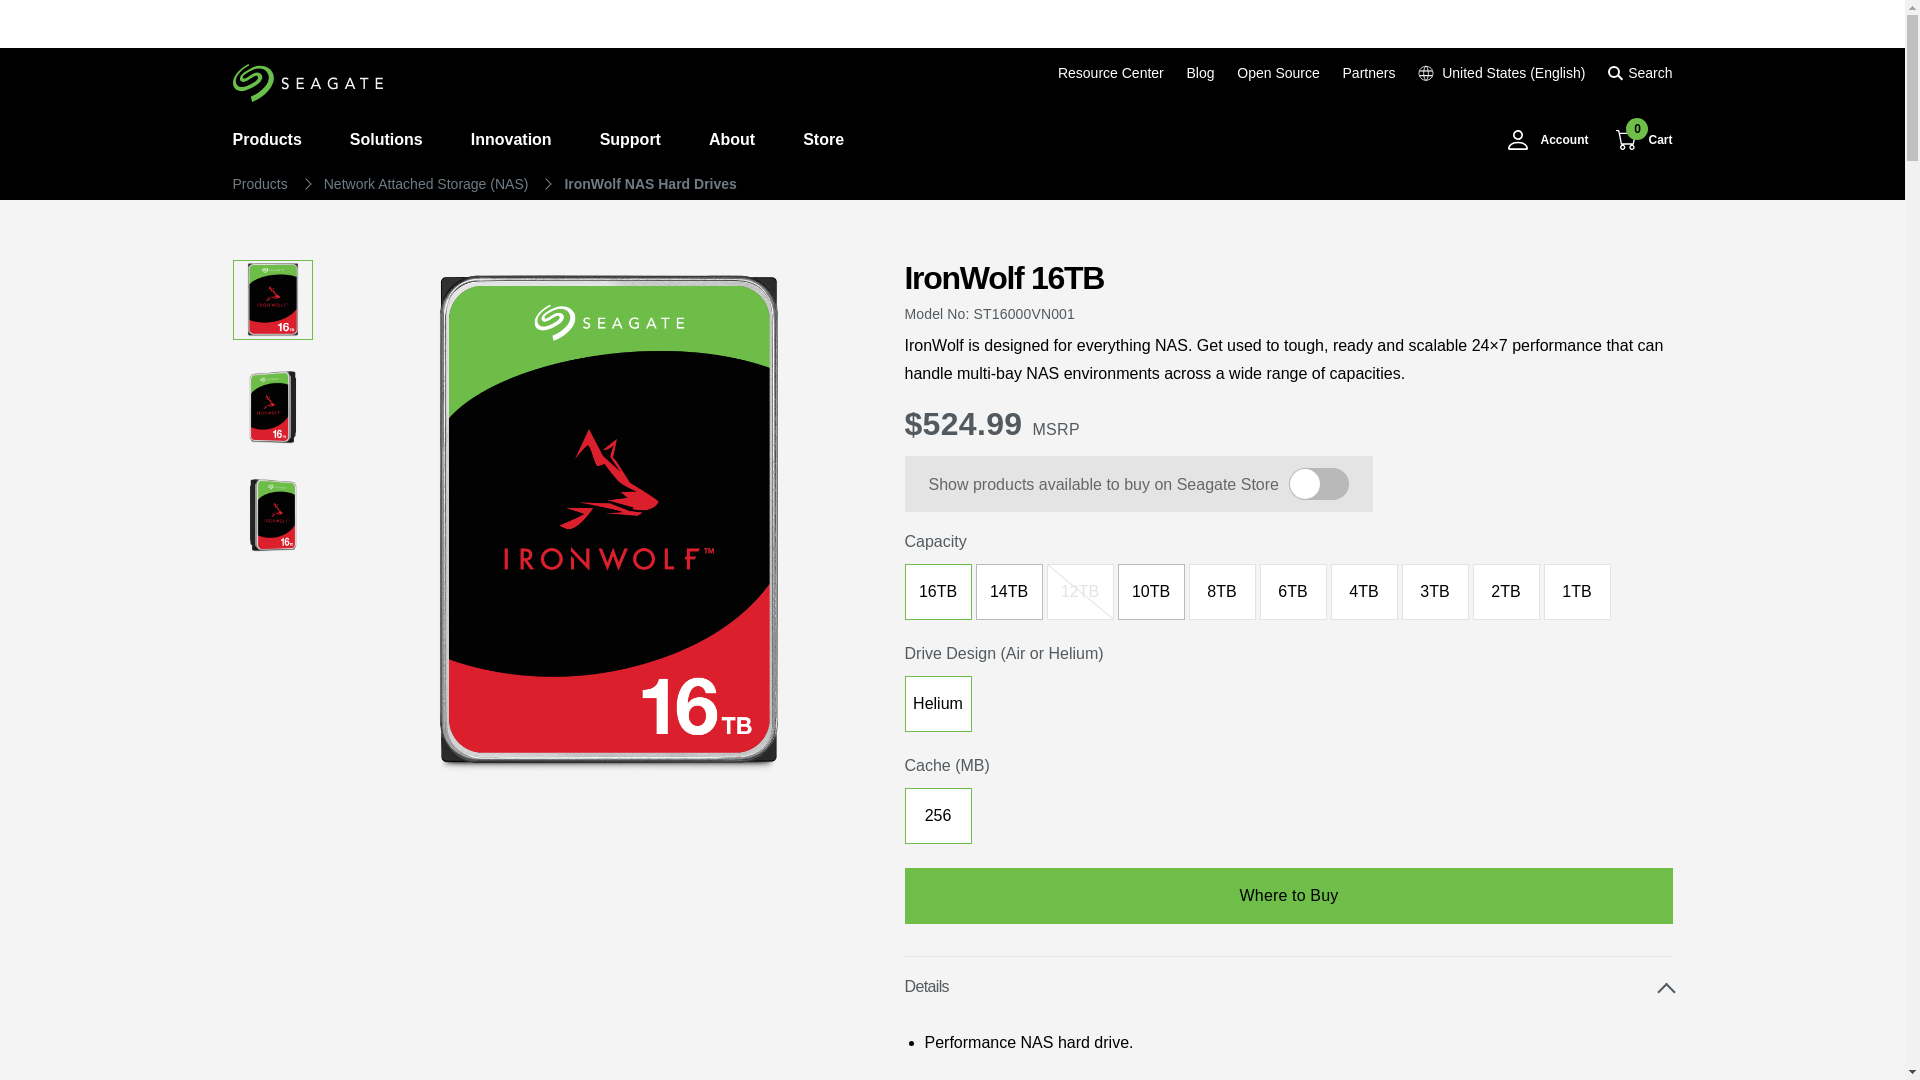 The height and width of the screenshot is (1080, 1920). What do you see at coordinates (732, 140) in the screenshot?
I see `About` at bounding box center [732, 140].